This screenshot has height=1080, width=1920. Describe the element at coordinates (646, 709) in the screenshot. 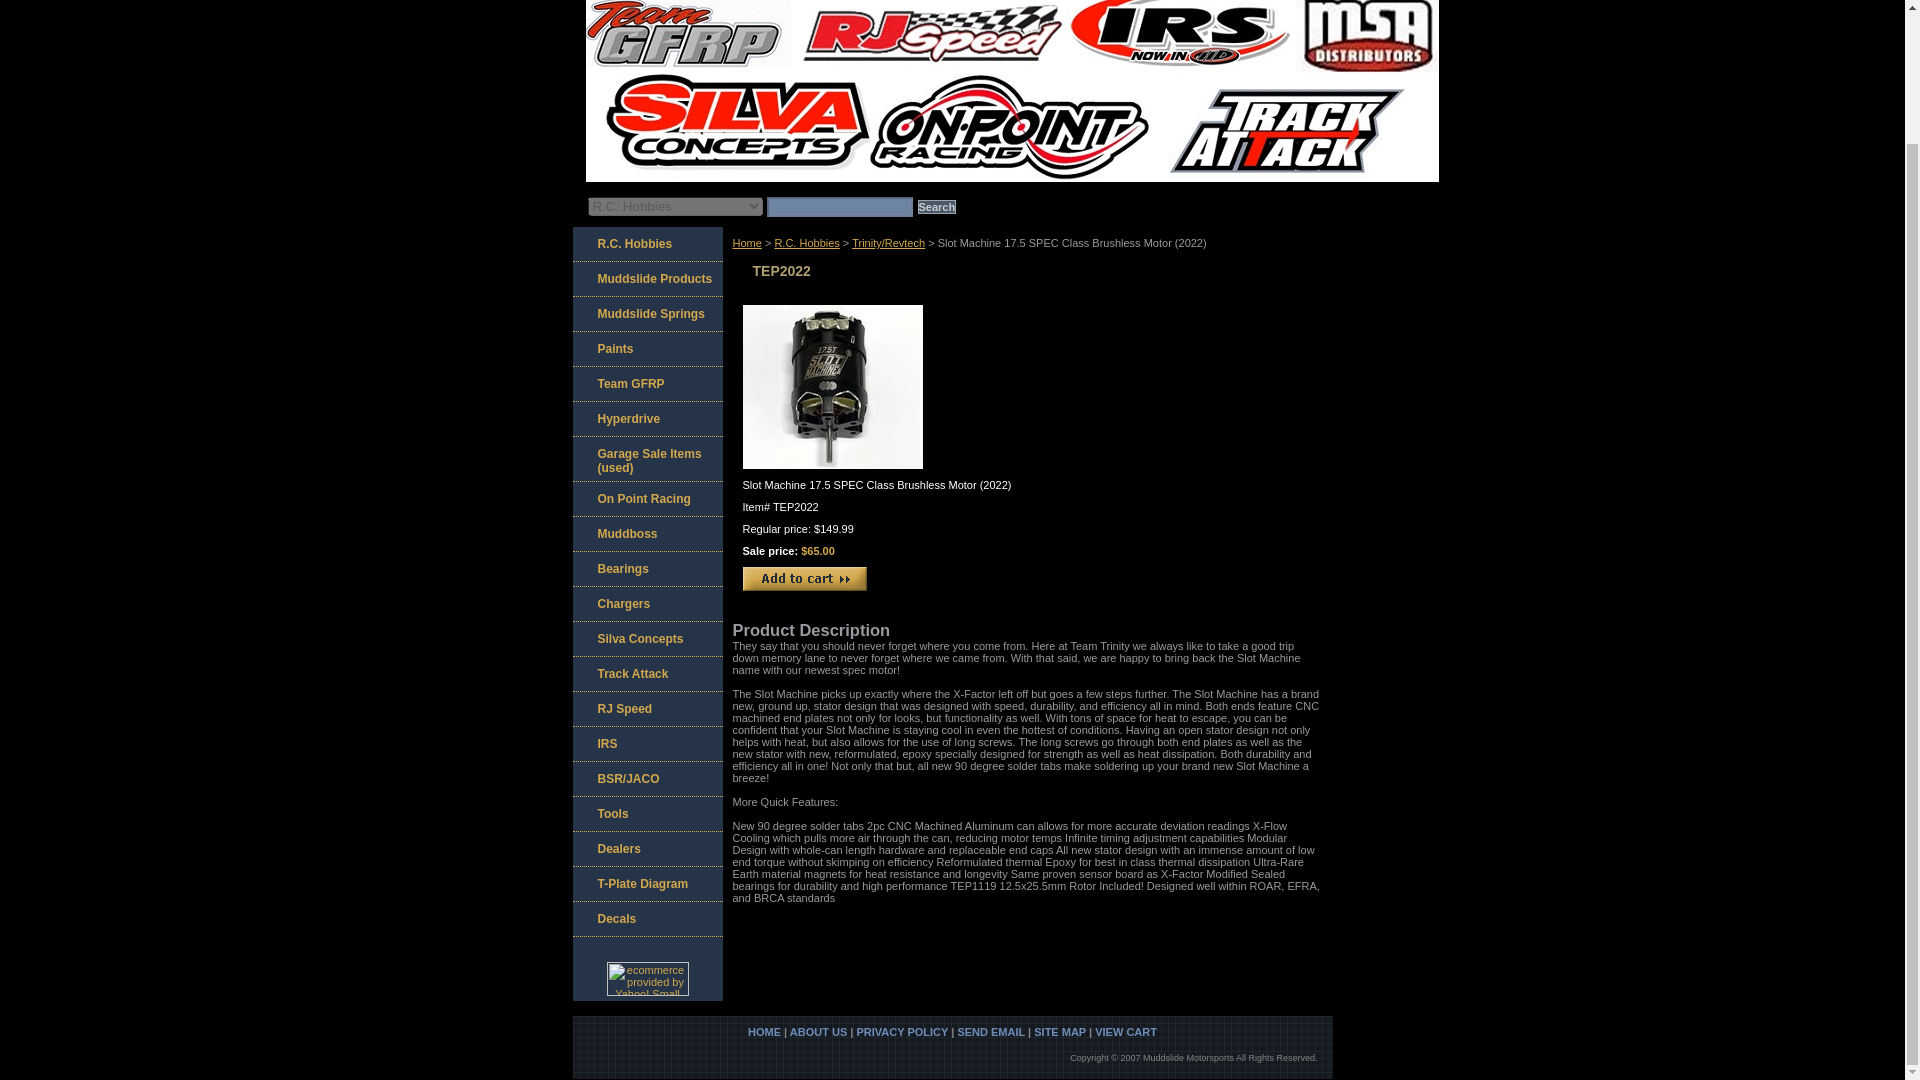

I see `RJ Speed` at that location.